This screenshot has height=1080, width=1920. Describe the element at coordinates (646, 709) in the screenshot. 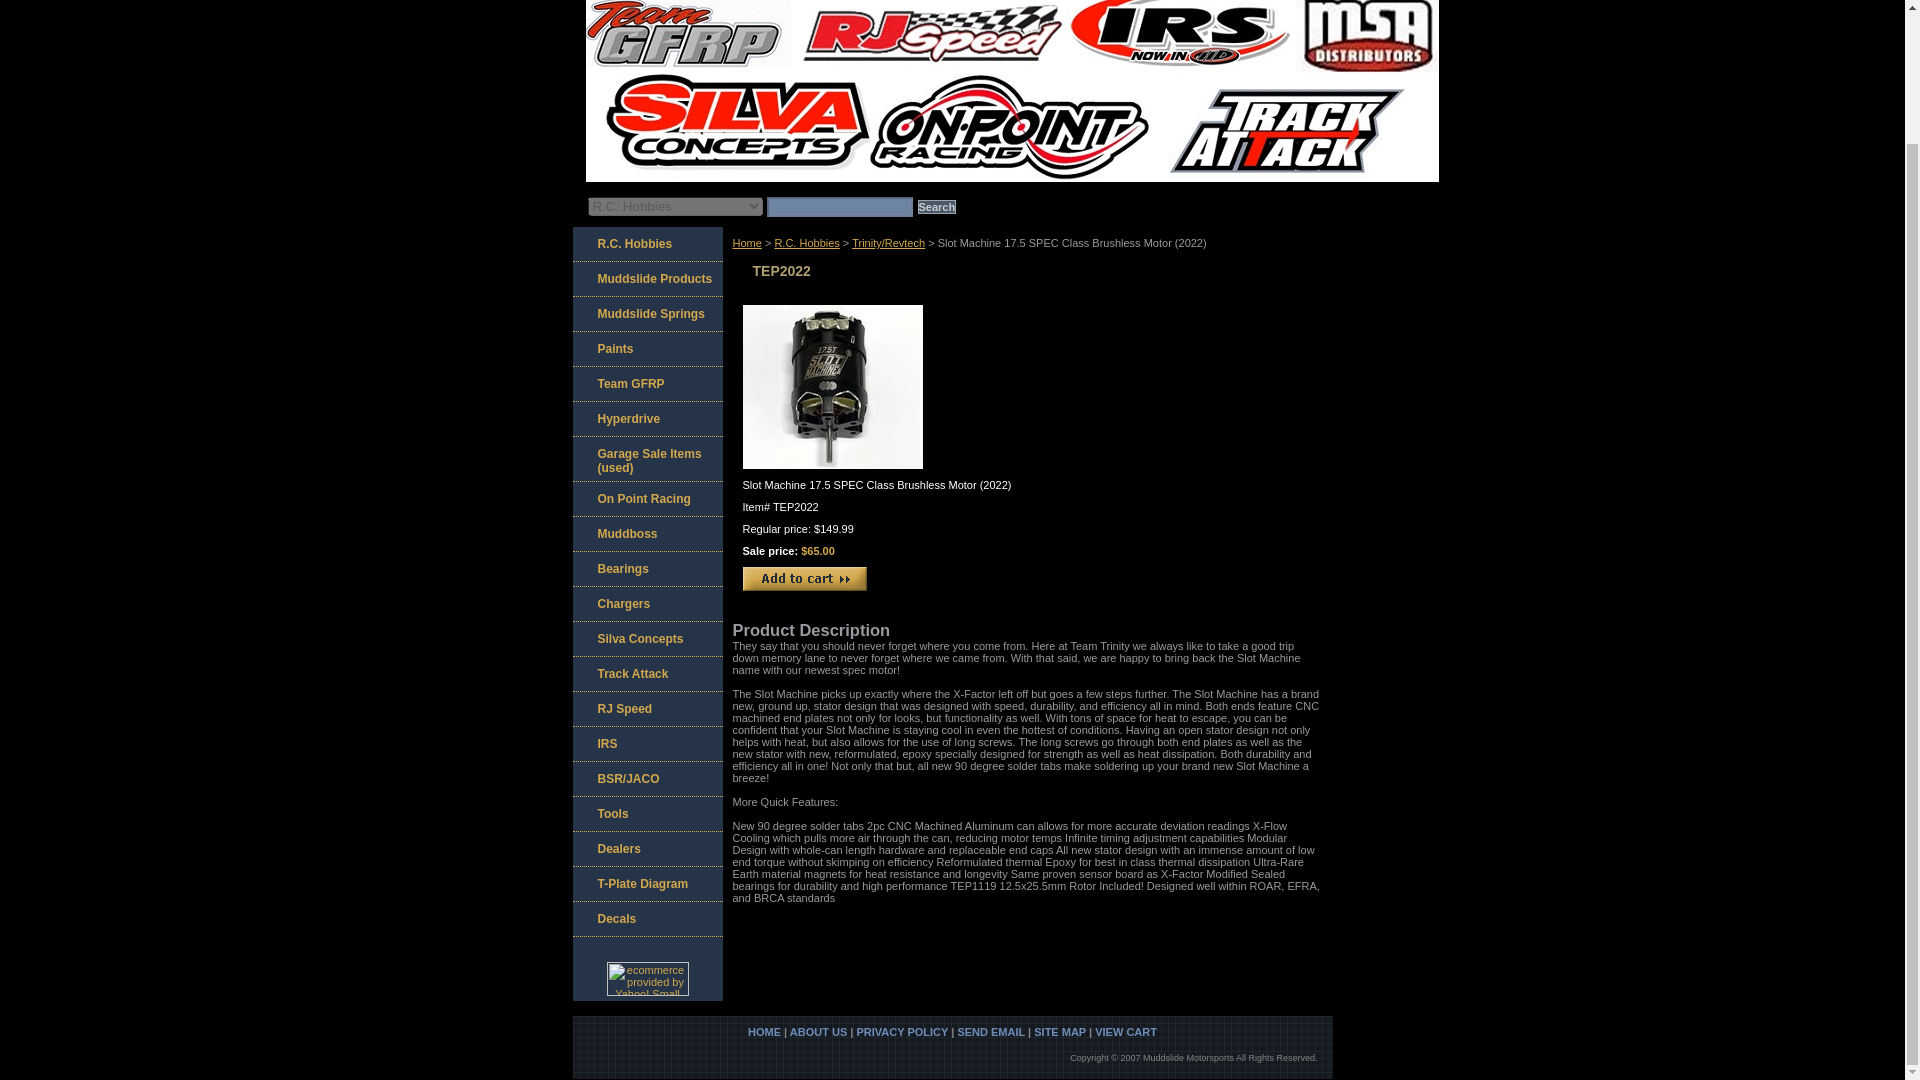

I see `RJ Speed` at that location.